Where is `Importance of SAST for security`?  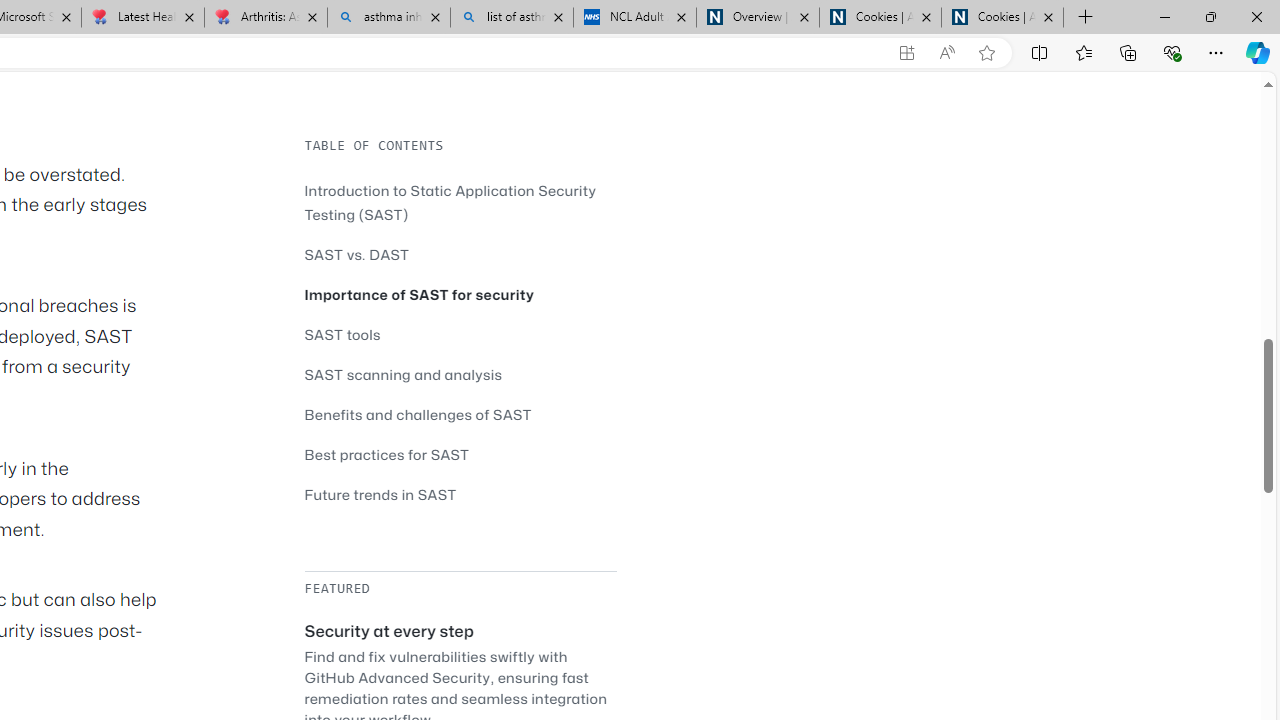 Importance of SAST for security is located at coordinates (460, 294).